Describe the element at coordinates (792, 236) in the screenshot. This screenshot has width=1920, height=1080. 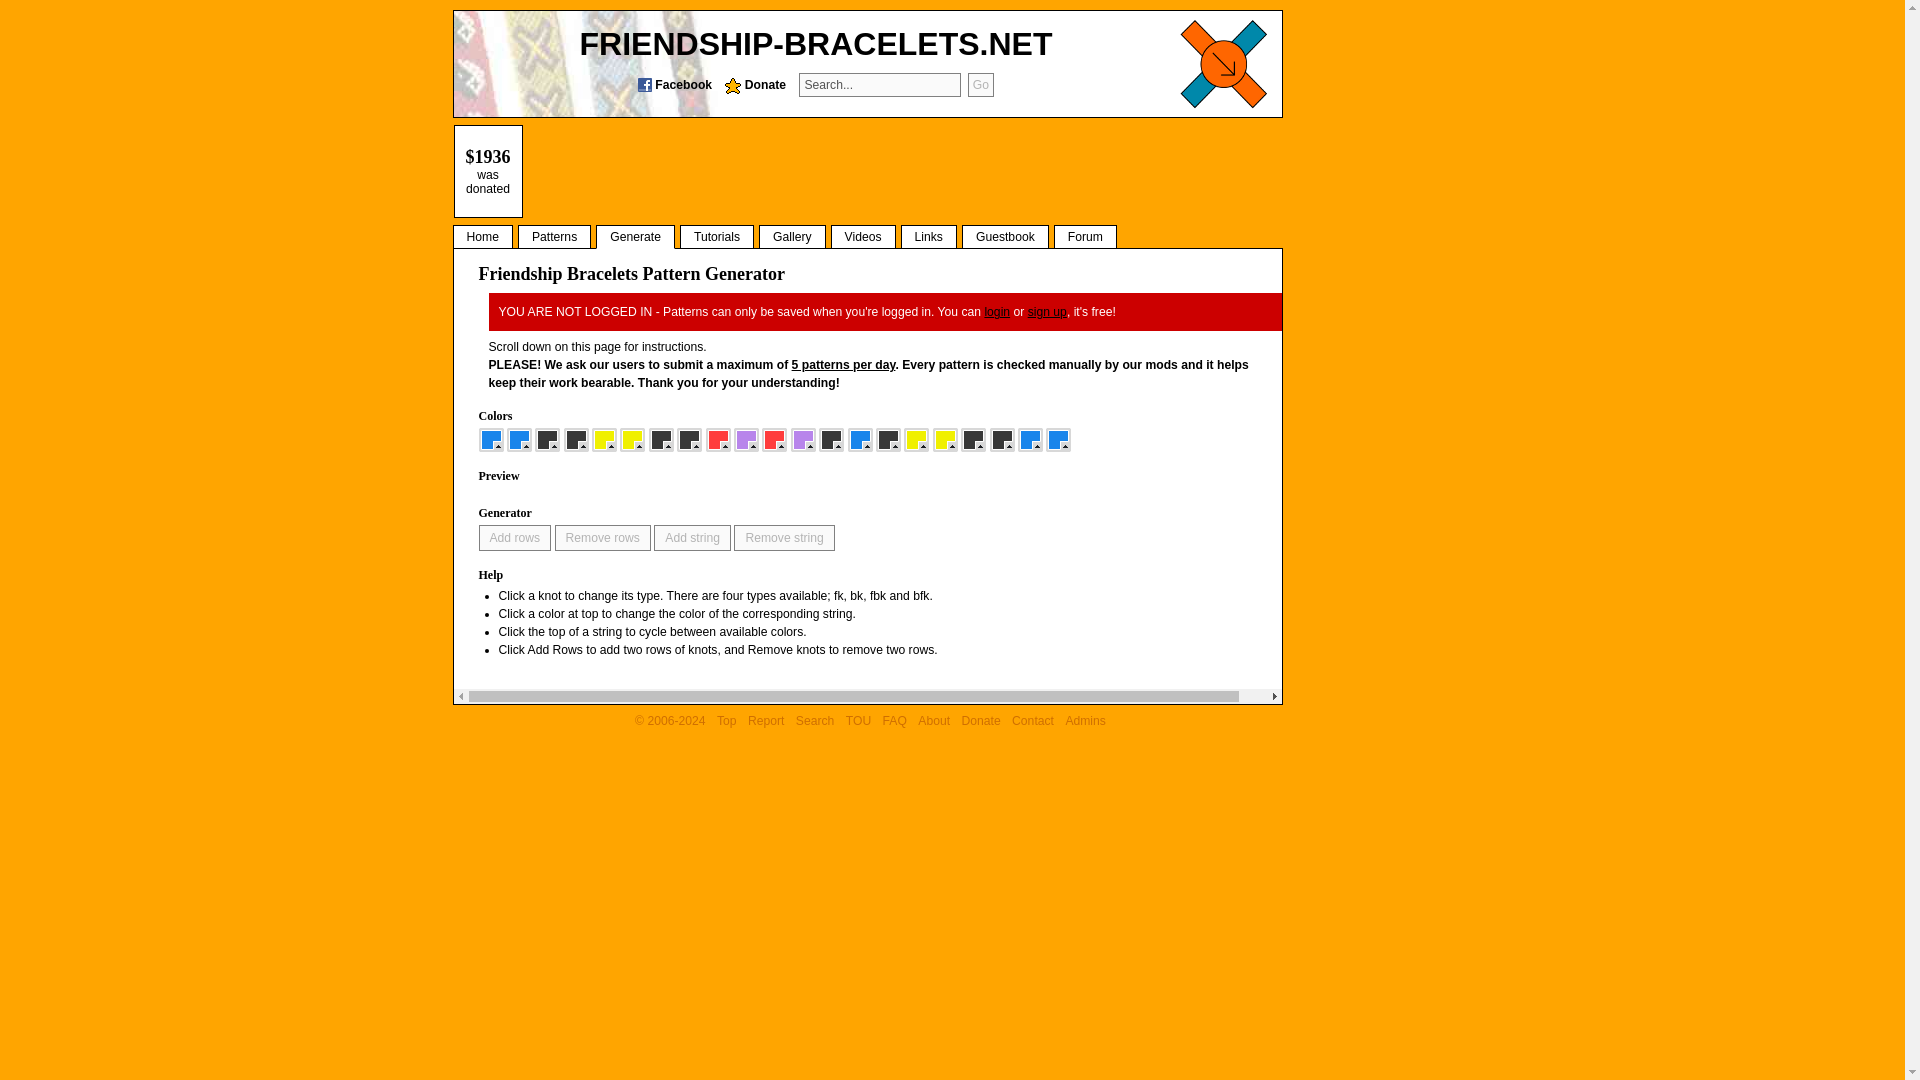
I see `Gallery` at that location.